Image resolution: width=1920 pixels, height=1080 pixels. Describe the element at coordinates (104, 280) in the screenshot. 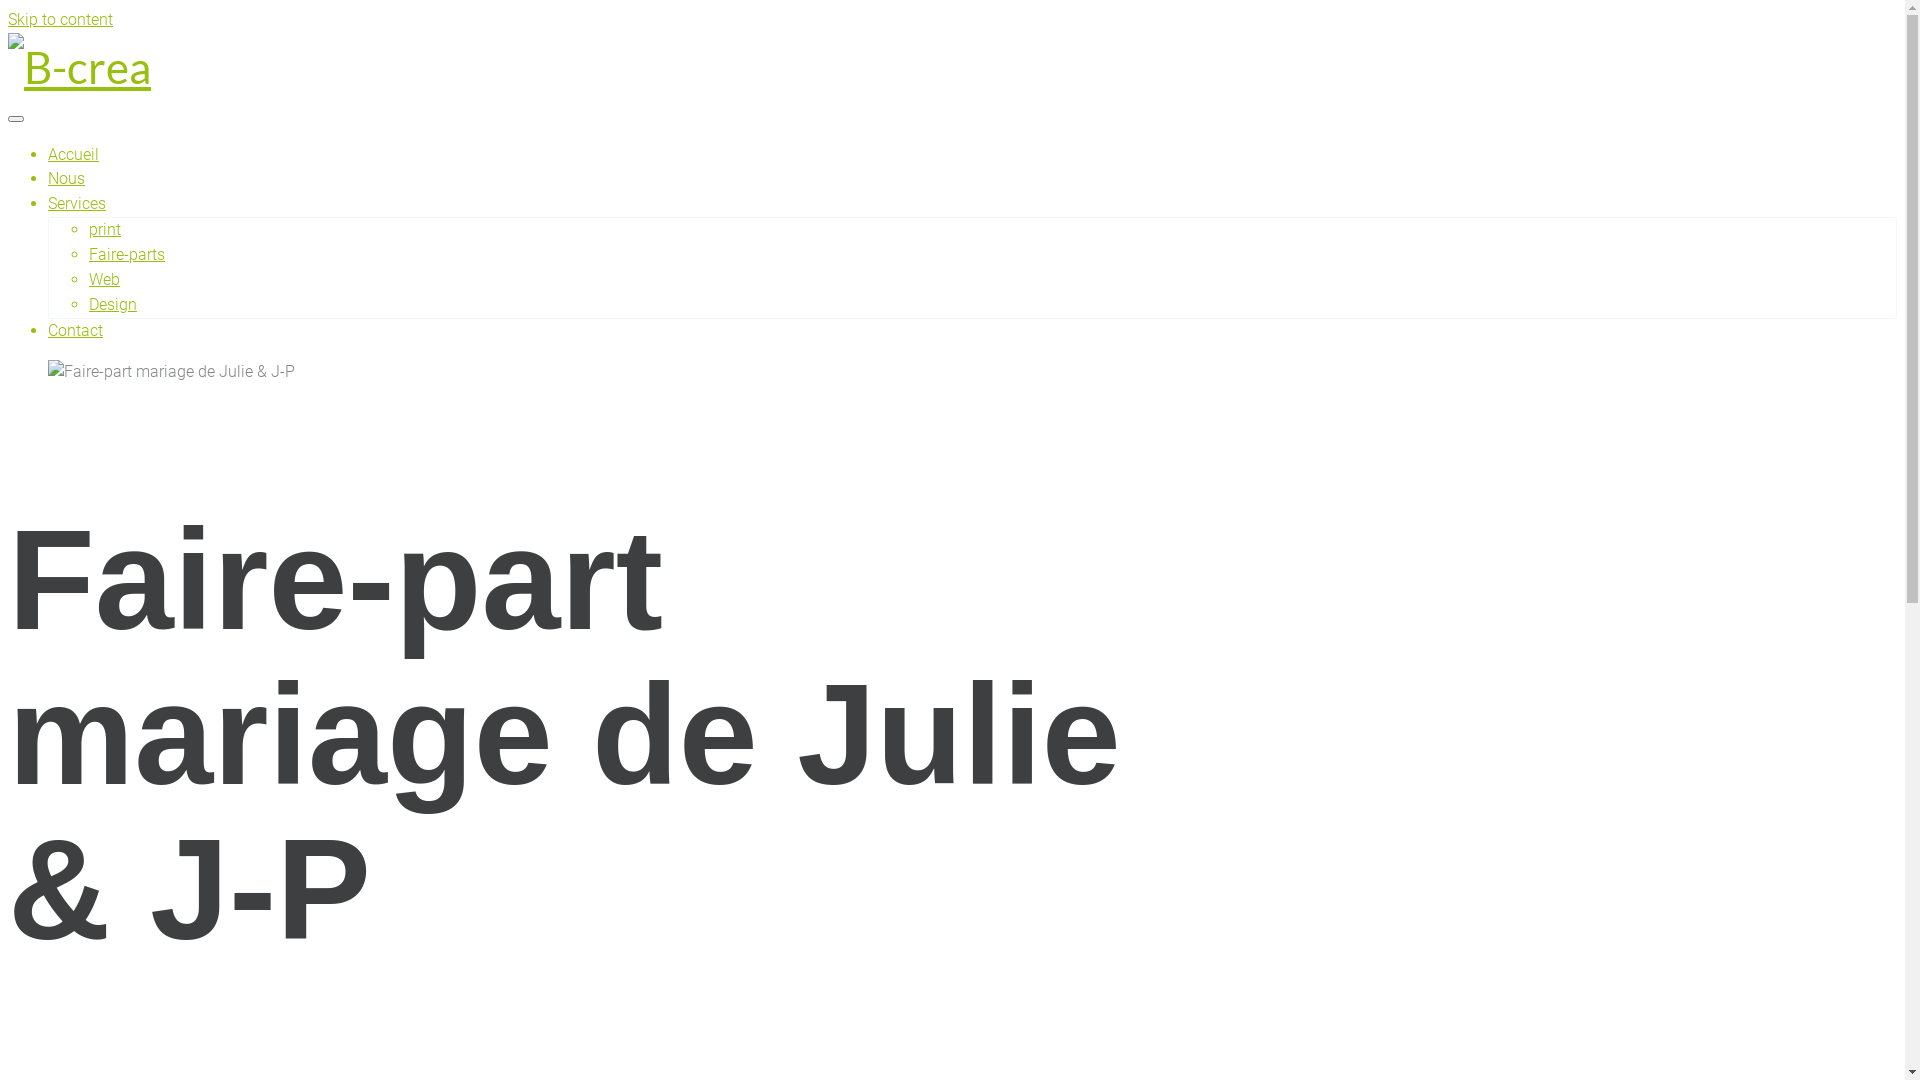

I see `Web` at that location.